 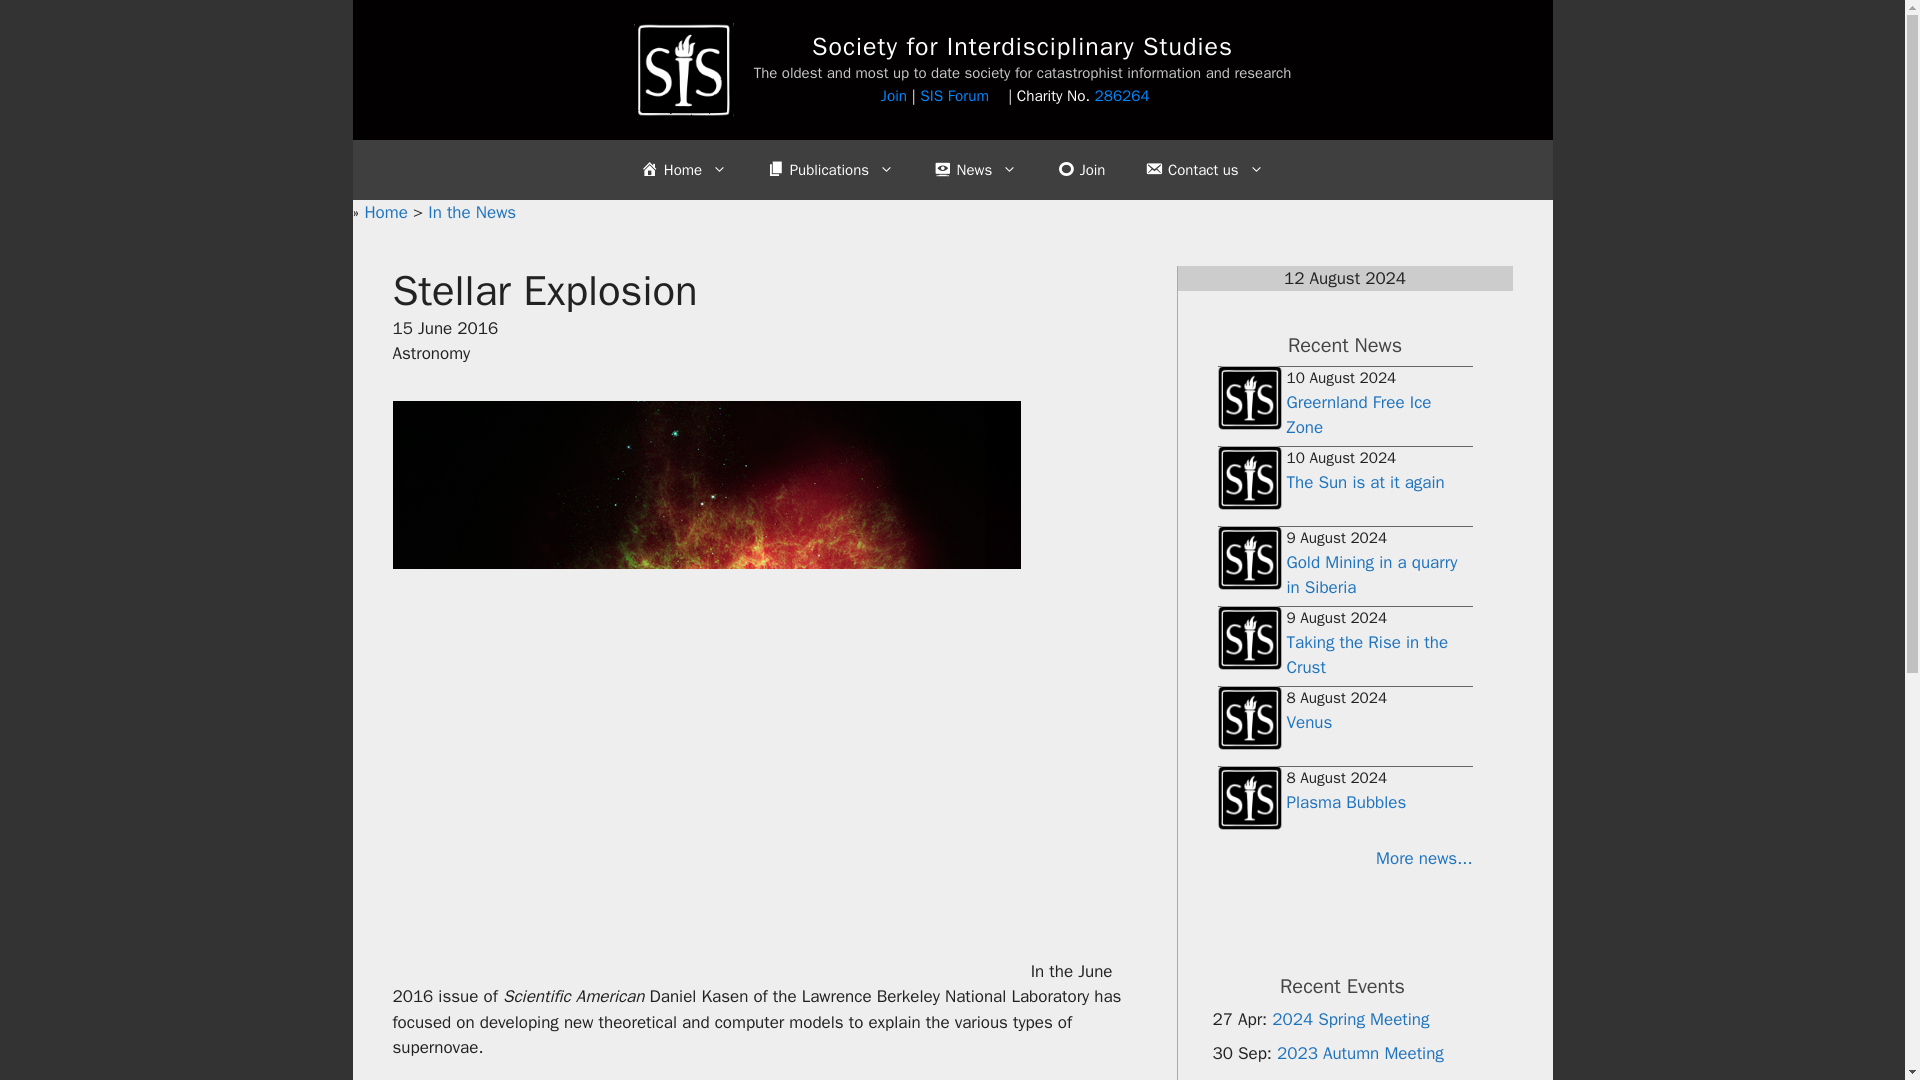 What do you see at coordinates (388, 212) in the screenshot?
I see `Home` at bounding box center [388, 212].